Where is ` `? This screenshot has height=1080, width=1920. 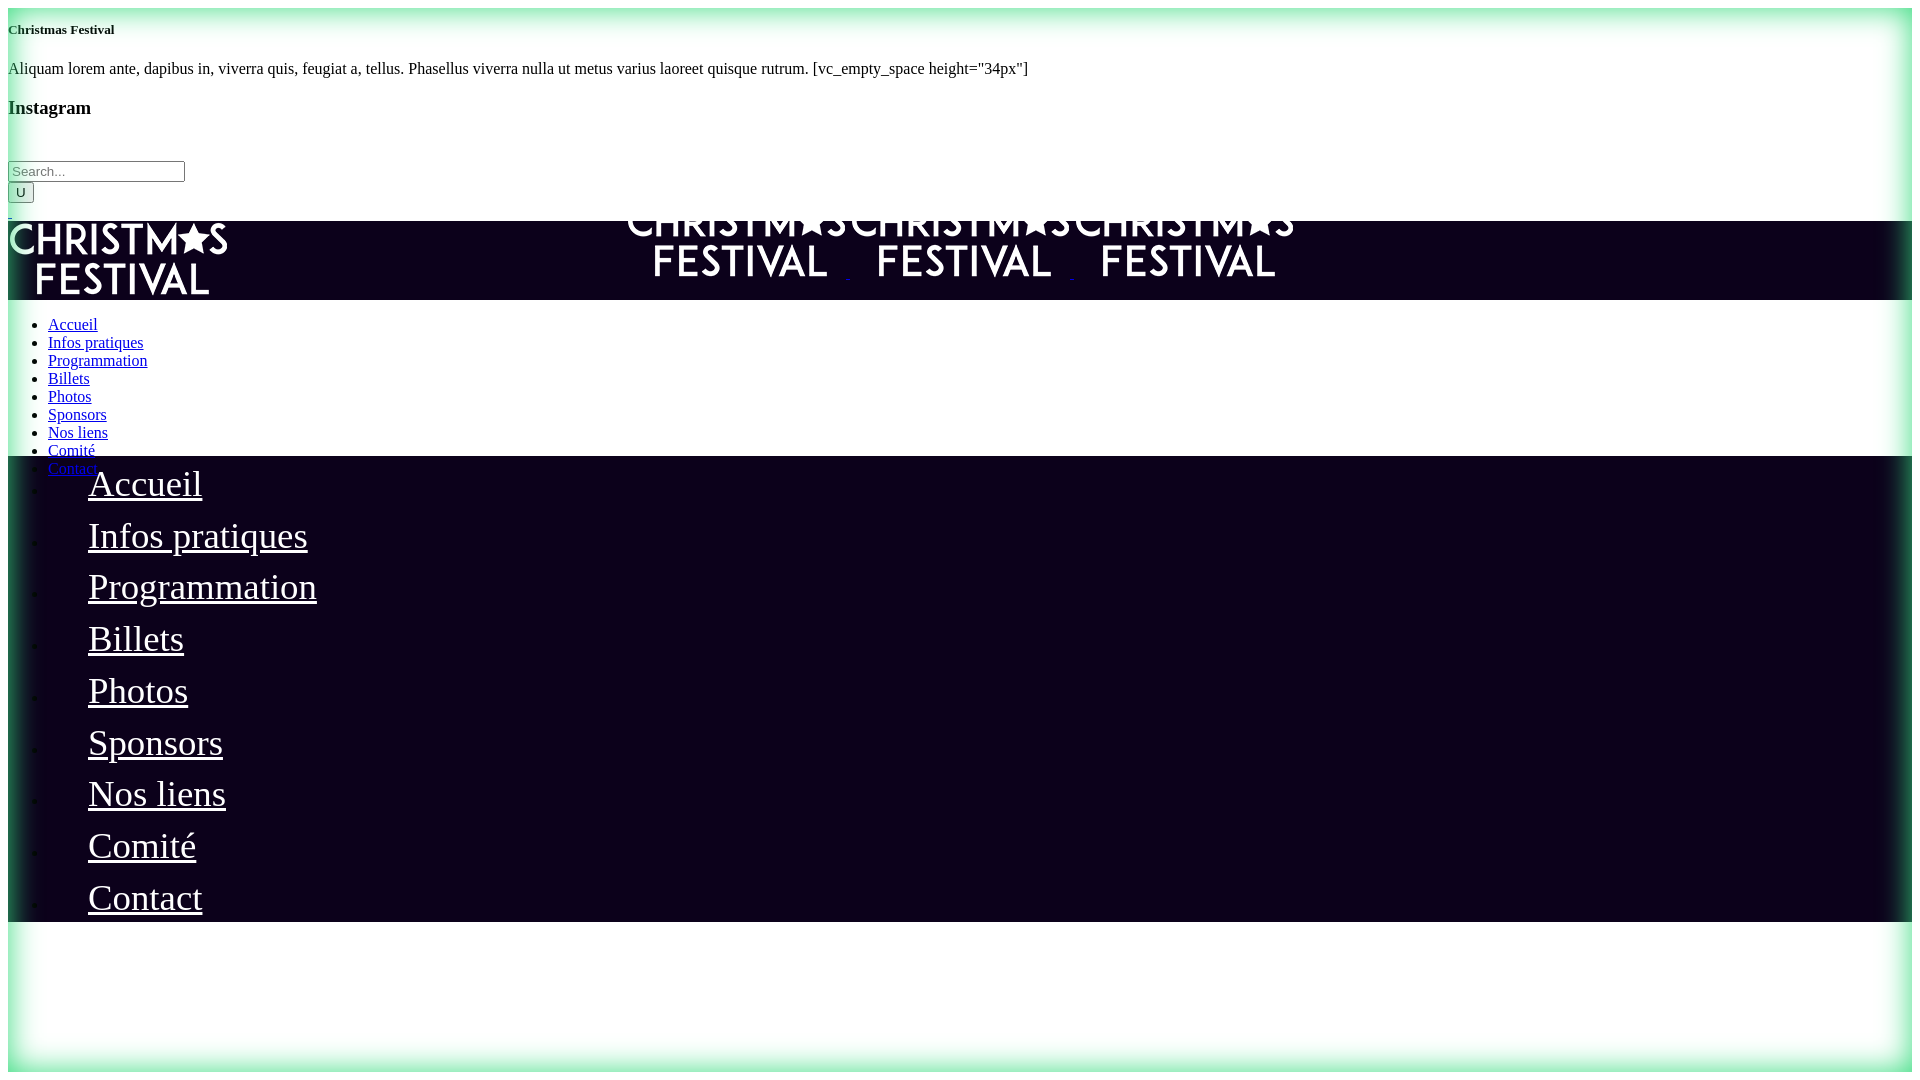   is located at coordinates (10, 212).